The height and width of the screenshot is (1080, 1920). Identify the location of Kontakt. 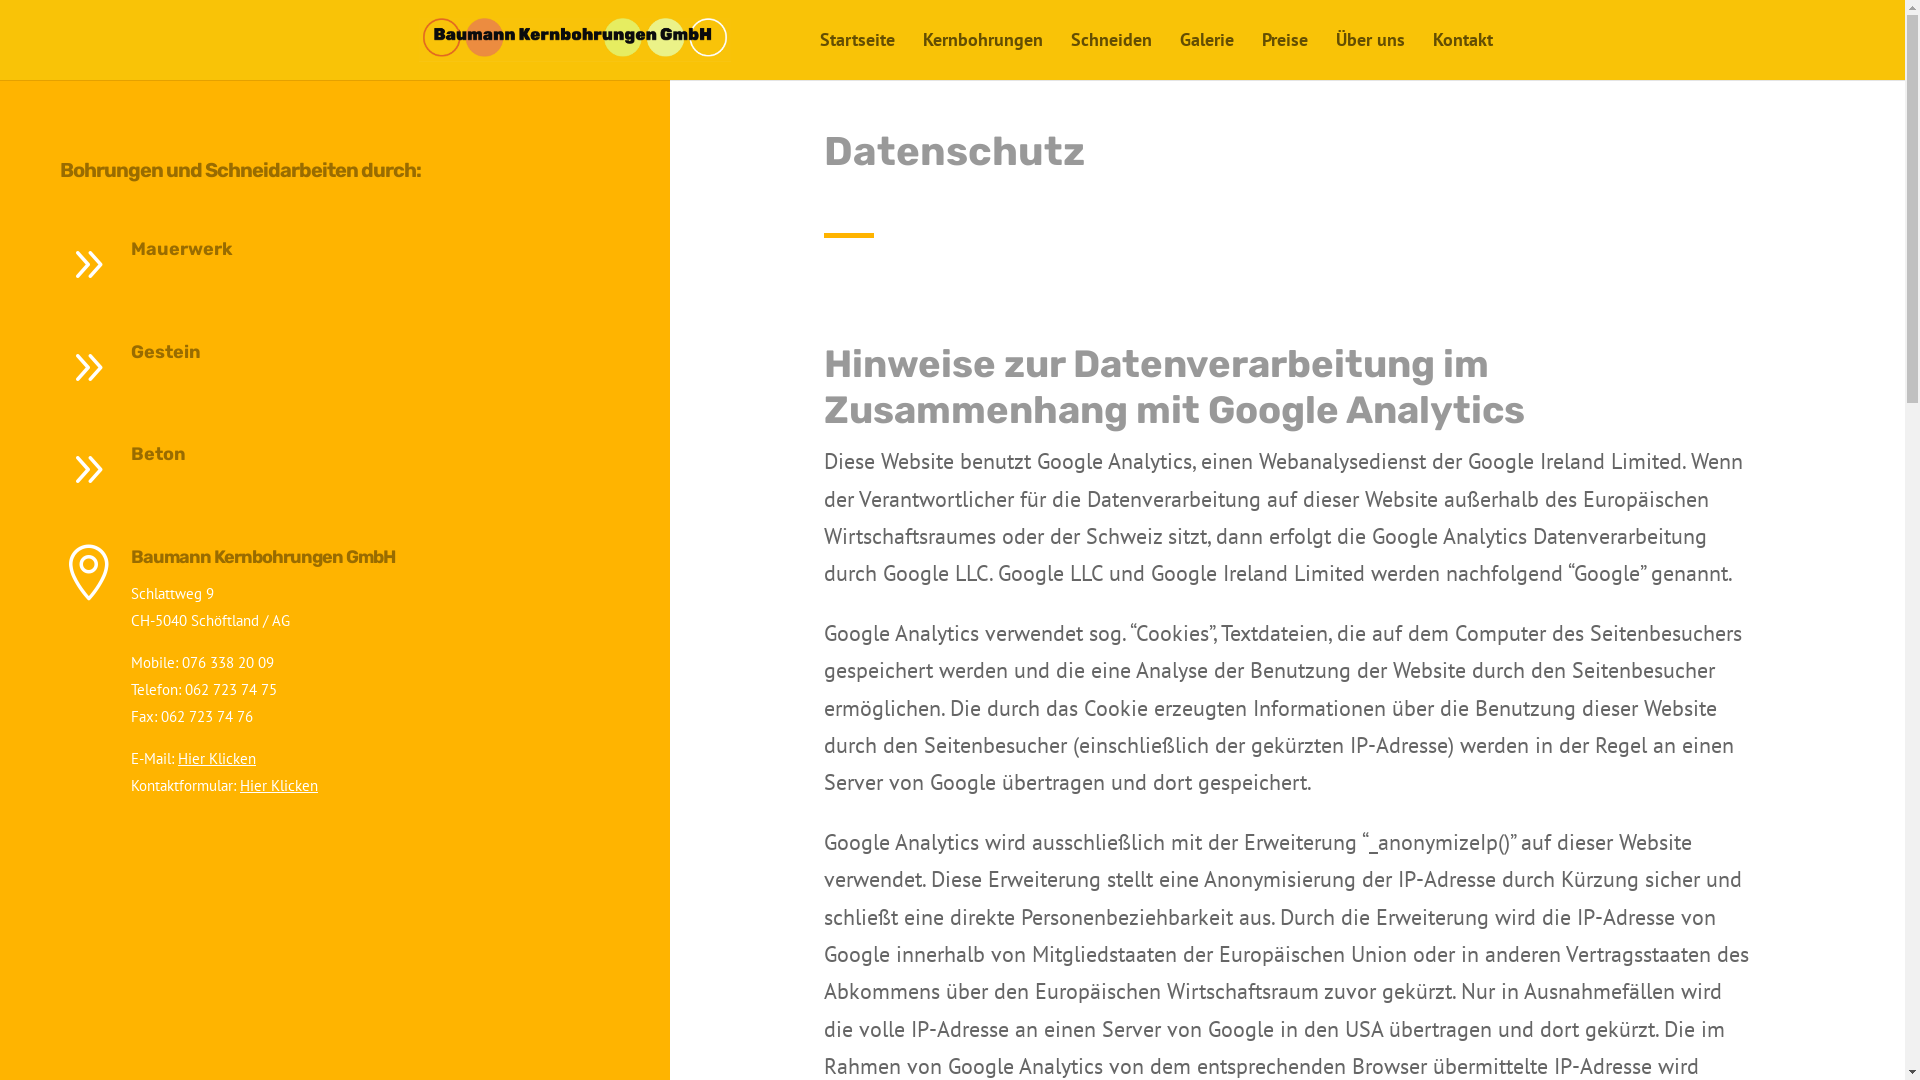
(1462, 56).